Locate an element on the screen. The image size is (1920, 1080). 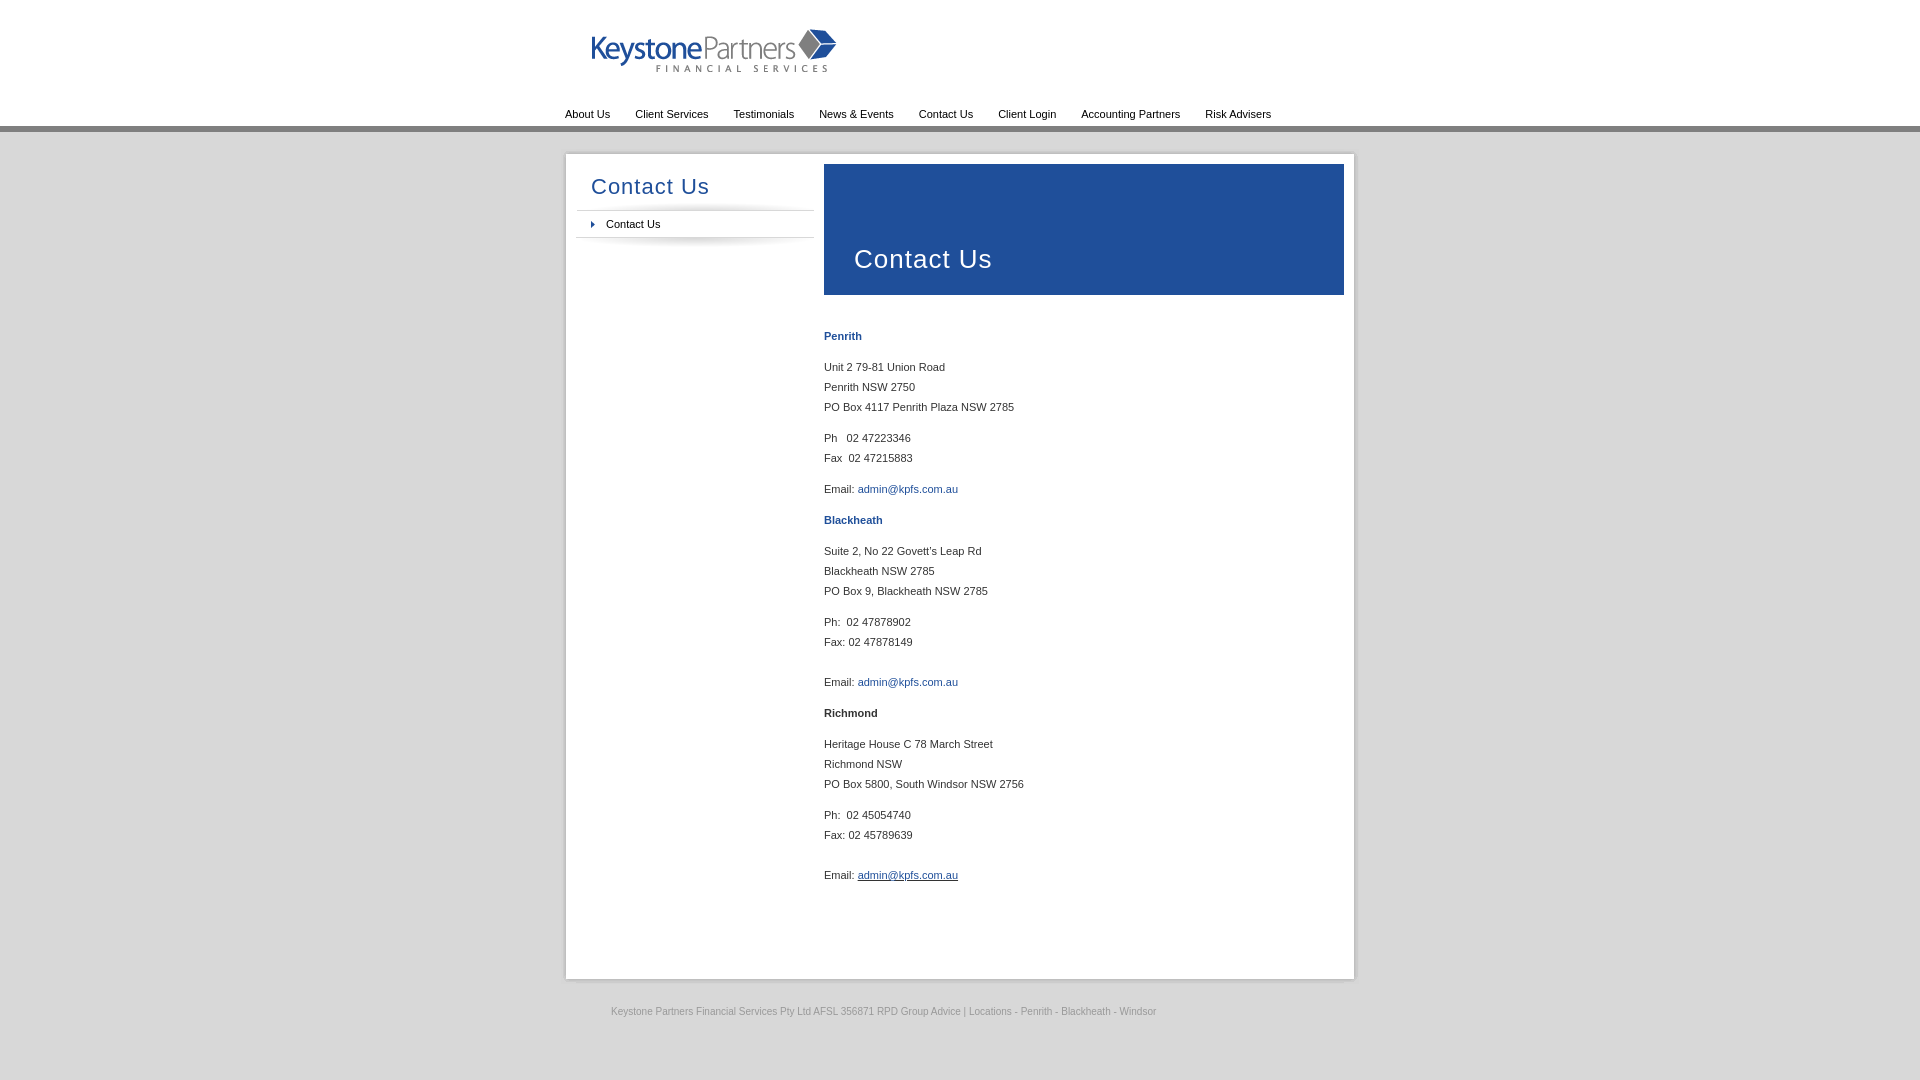
Contact Us is located at coordinates (946, 114).